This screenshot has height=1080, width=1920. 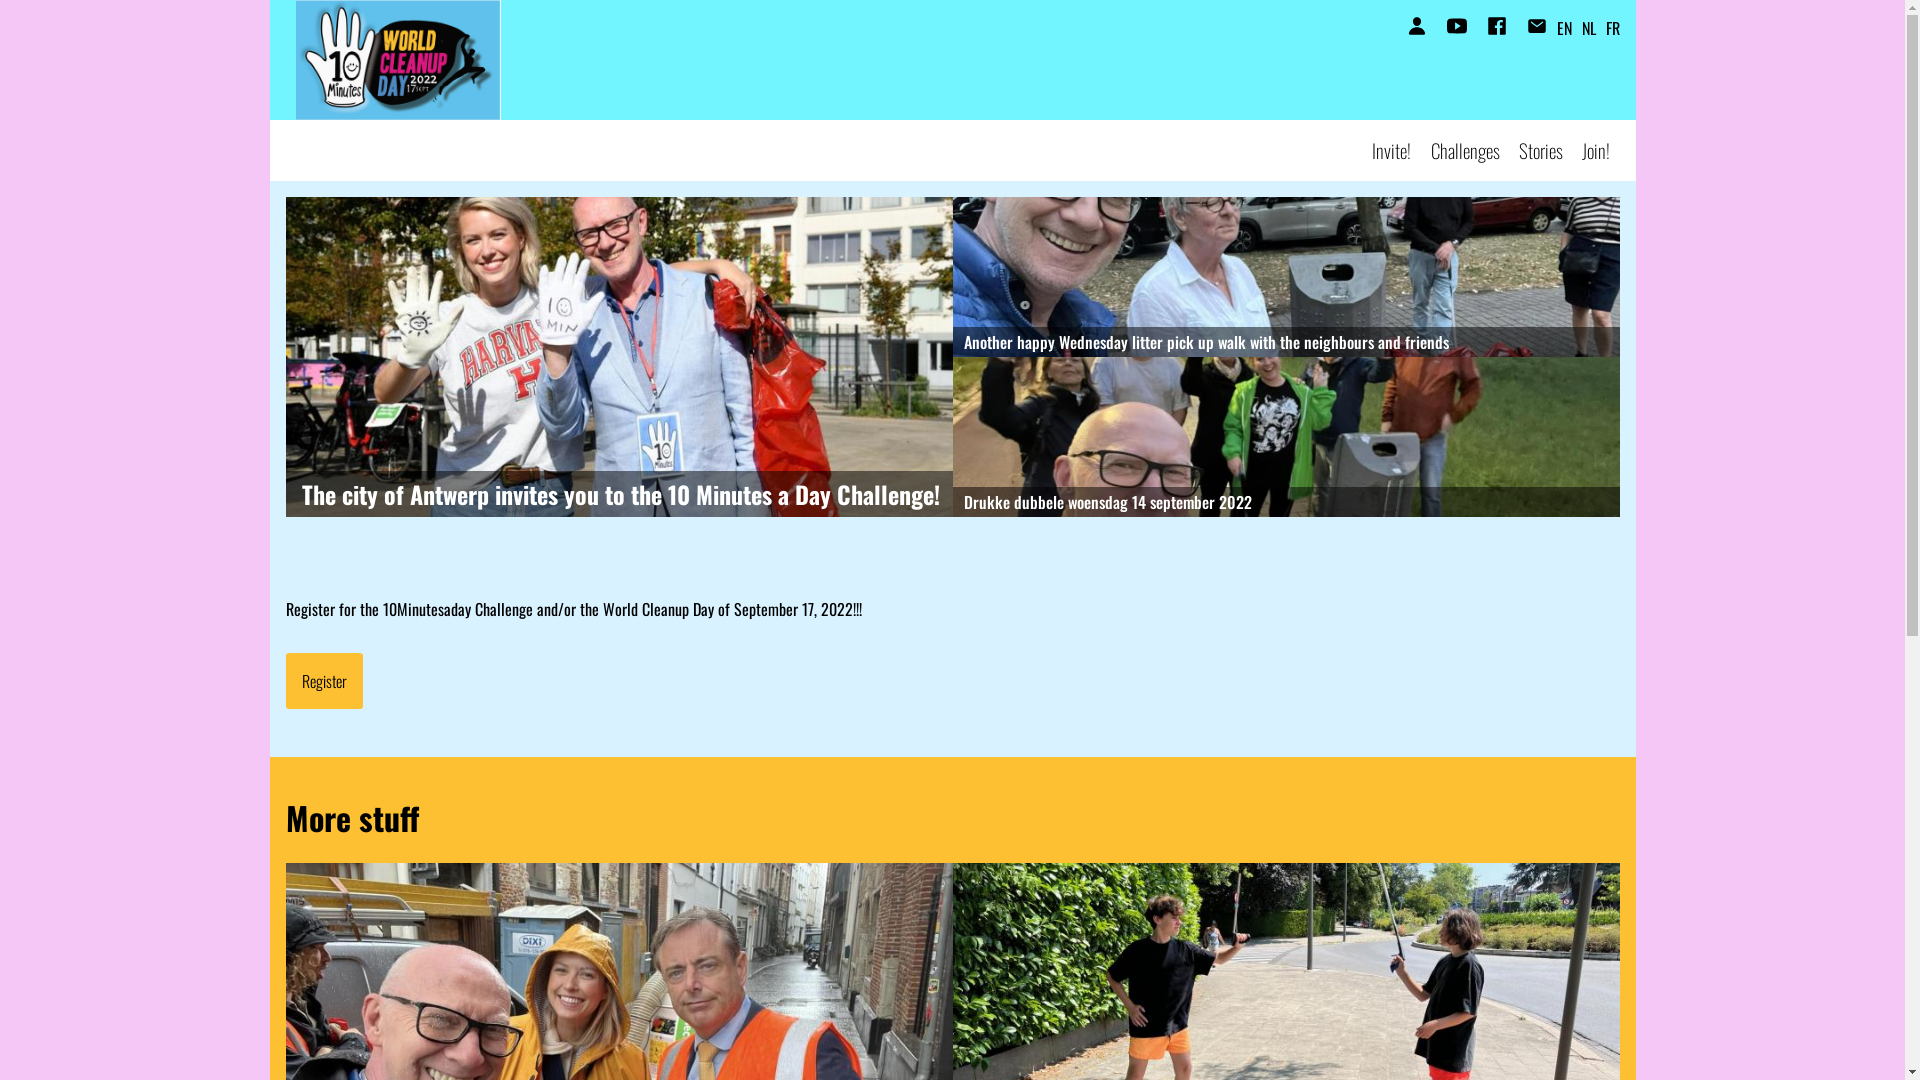 What do you see at coordinates (1286, 437) in the screenshot?
I see `Drukke dubbele woensdag 14 september 2022` at bounding box center [1286, 437].